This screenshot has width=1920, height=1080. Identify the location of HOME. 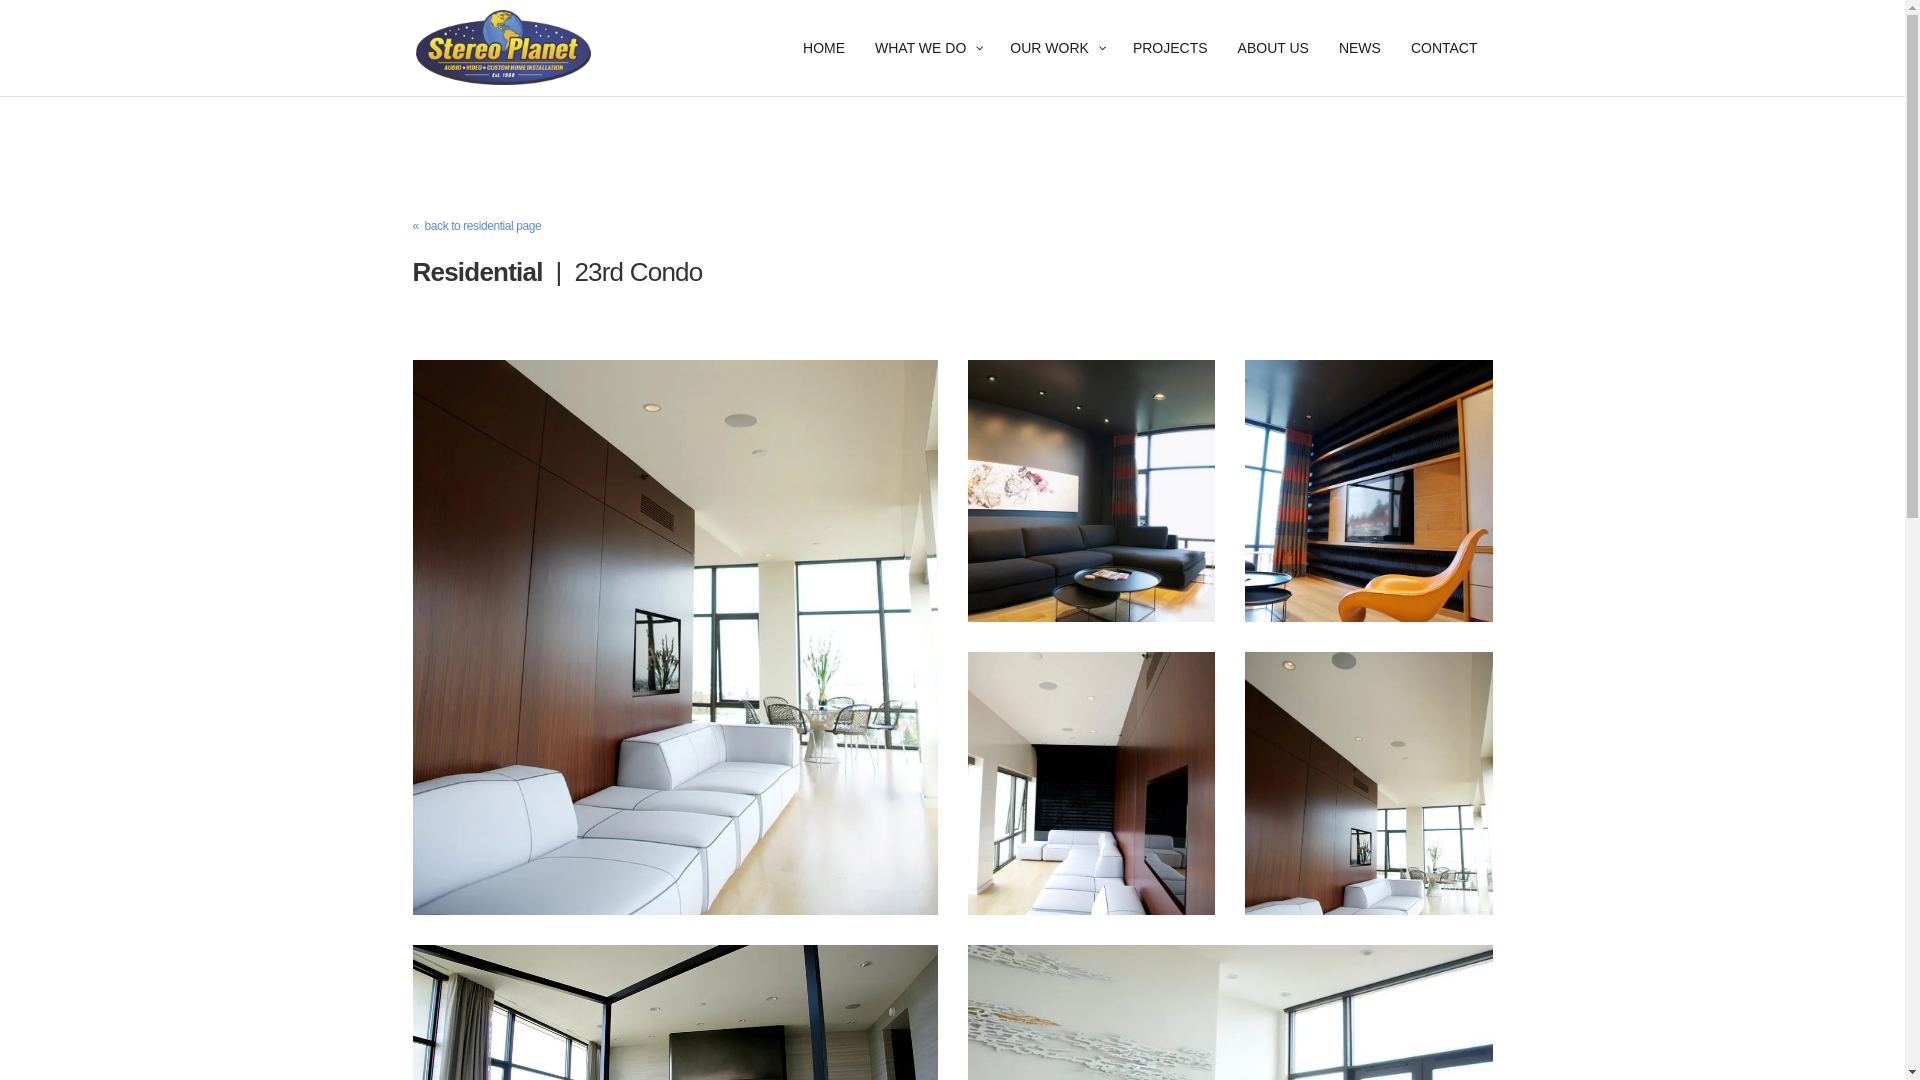
(824, 68).